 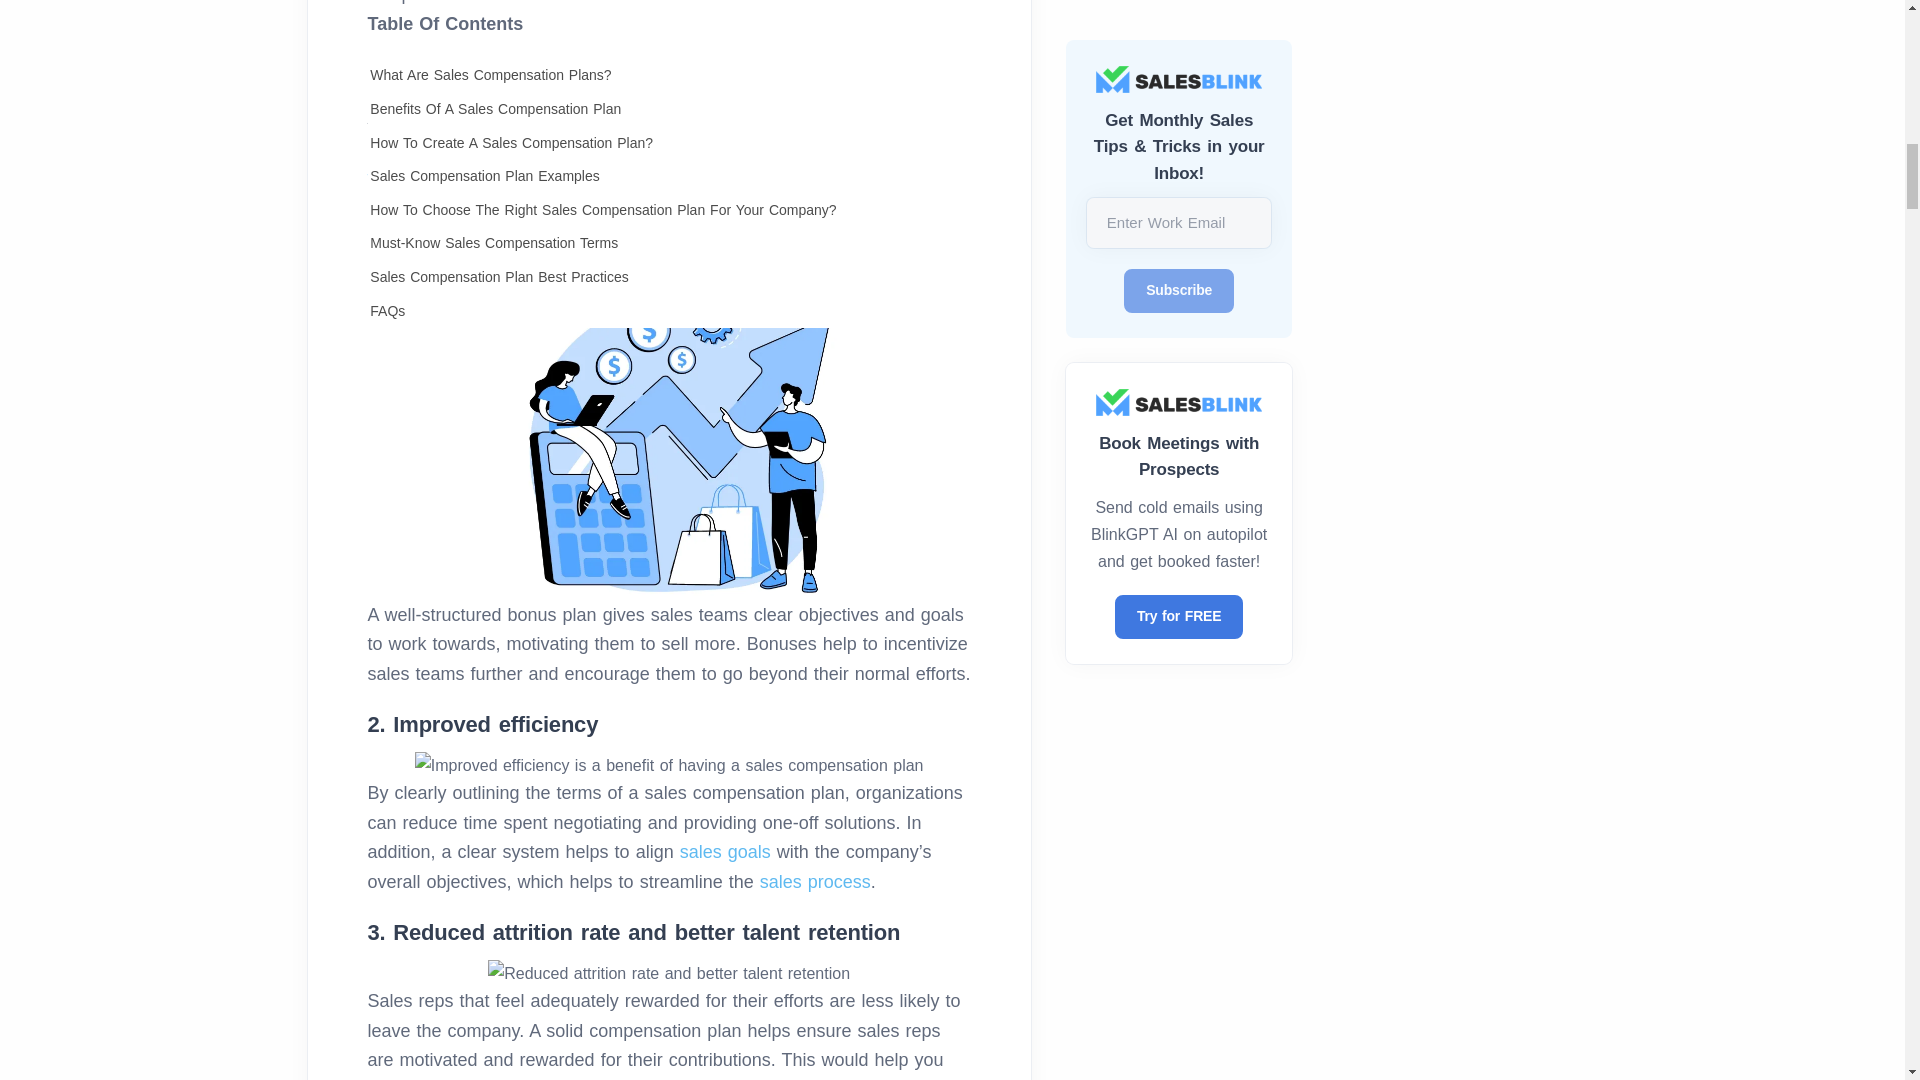 I want to click on  Improved efficiency, so click(x=668, y=764).